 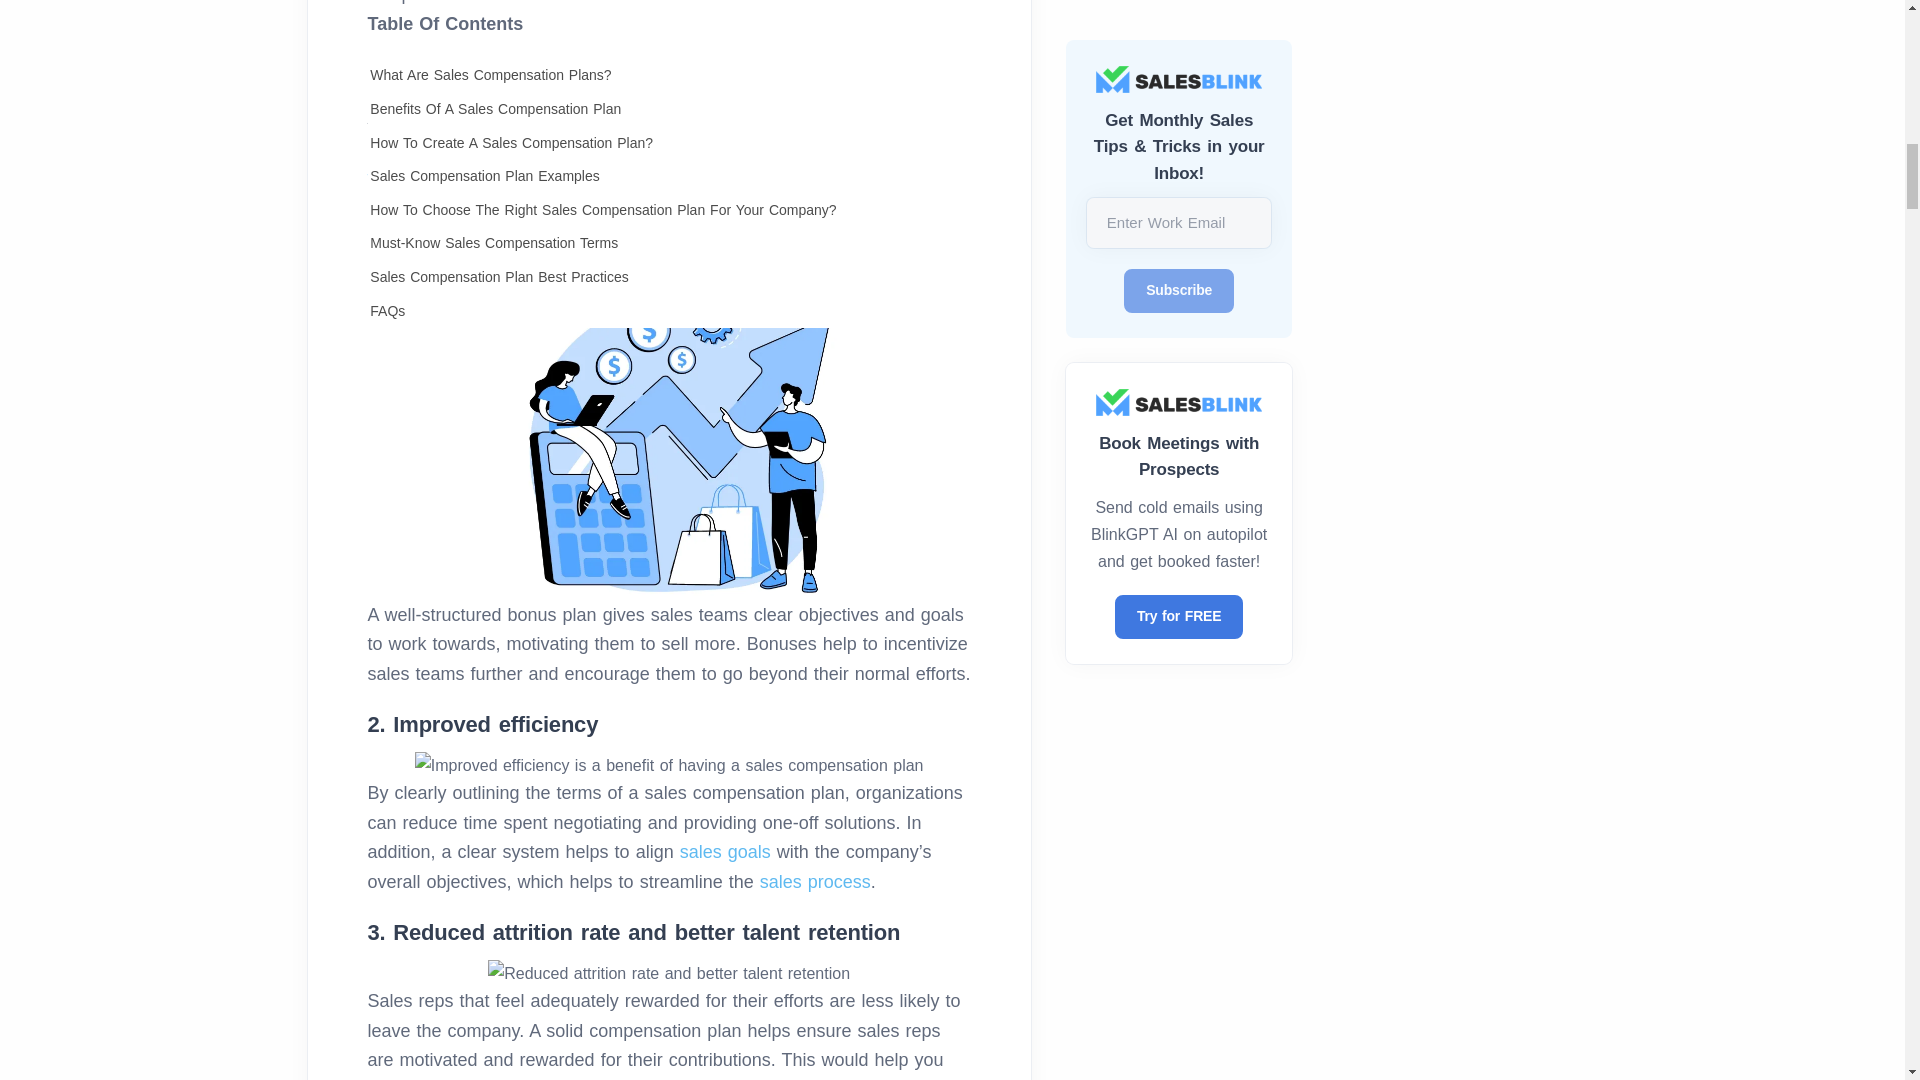 I want to click on  Improved efficiency, so click(x=668, y=764).